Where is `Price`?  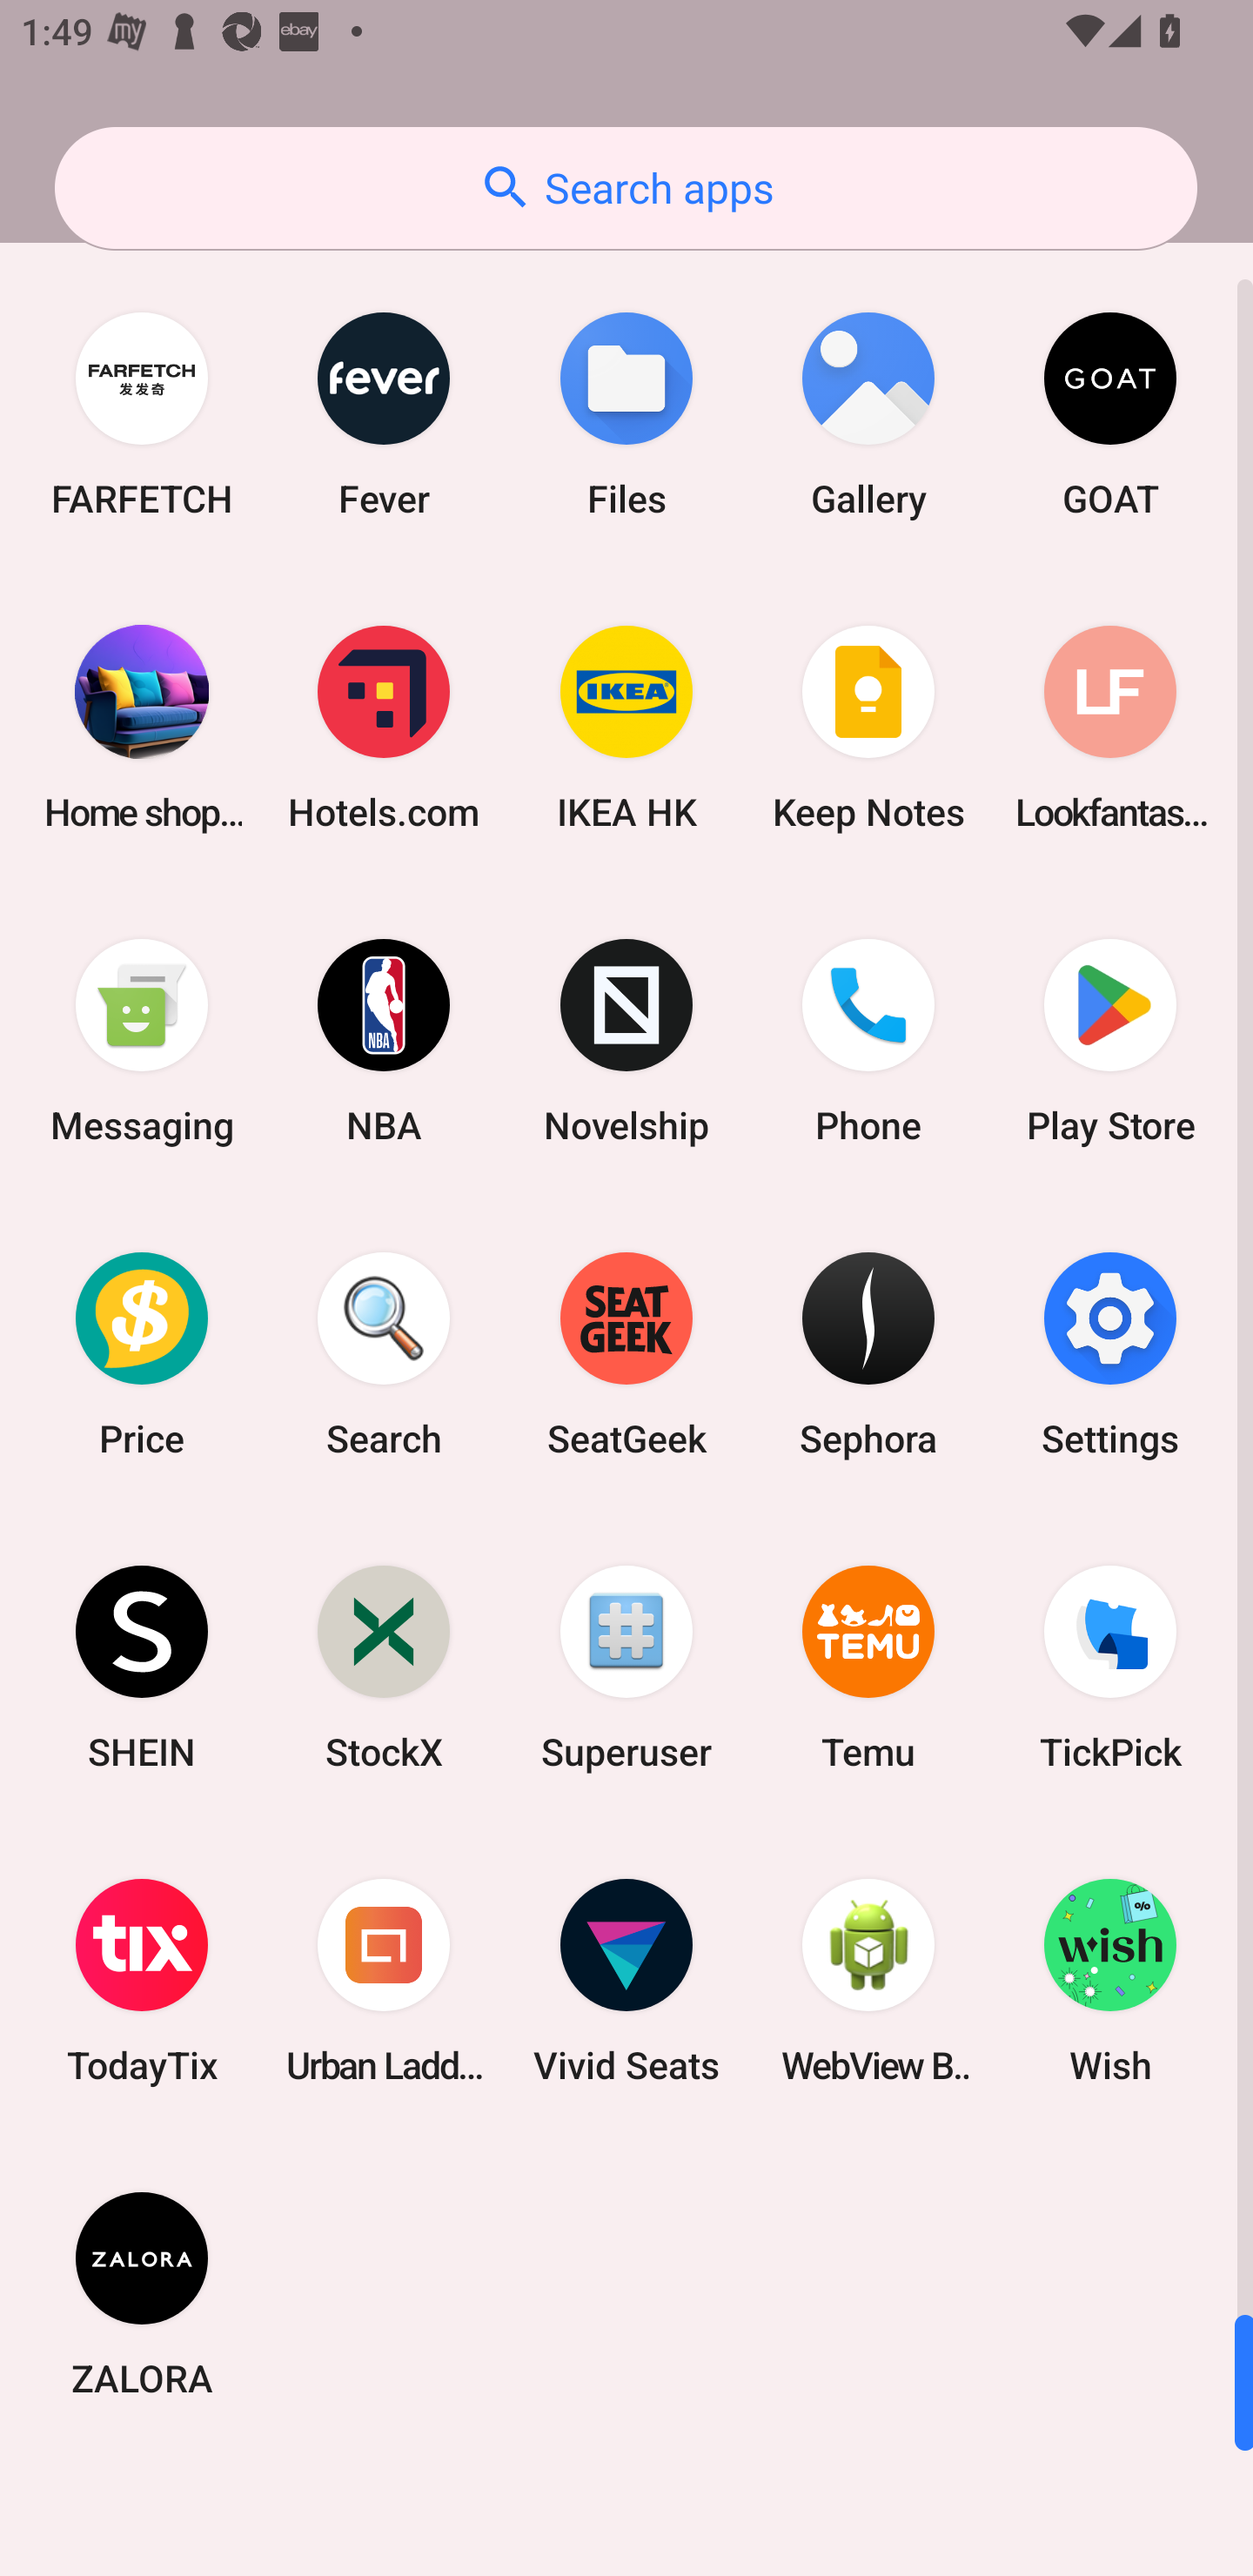
Price is located at coordinates (142, 1353).